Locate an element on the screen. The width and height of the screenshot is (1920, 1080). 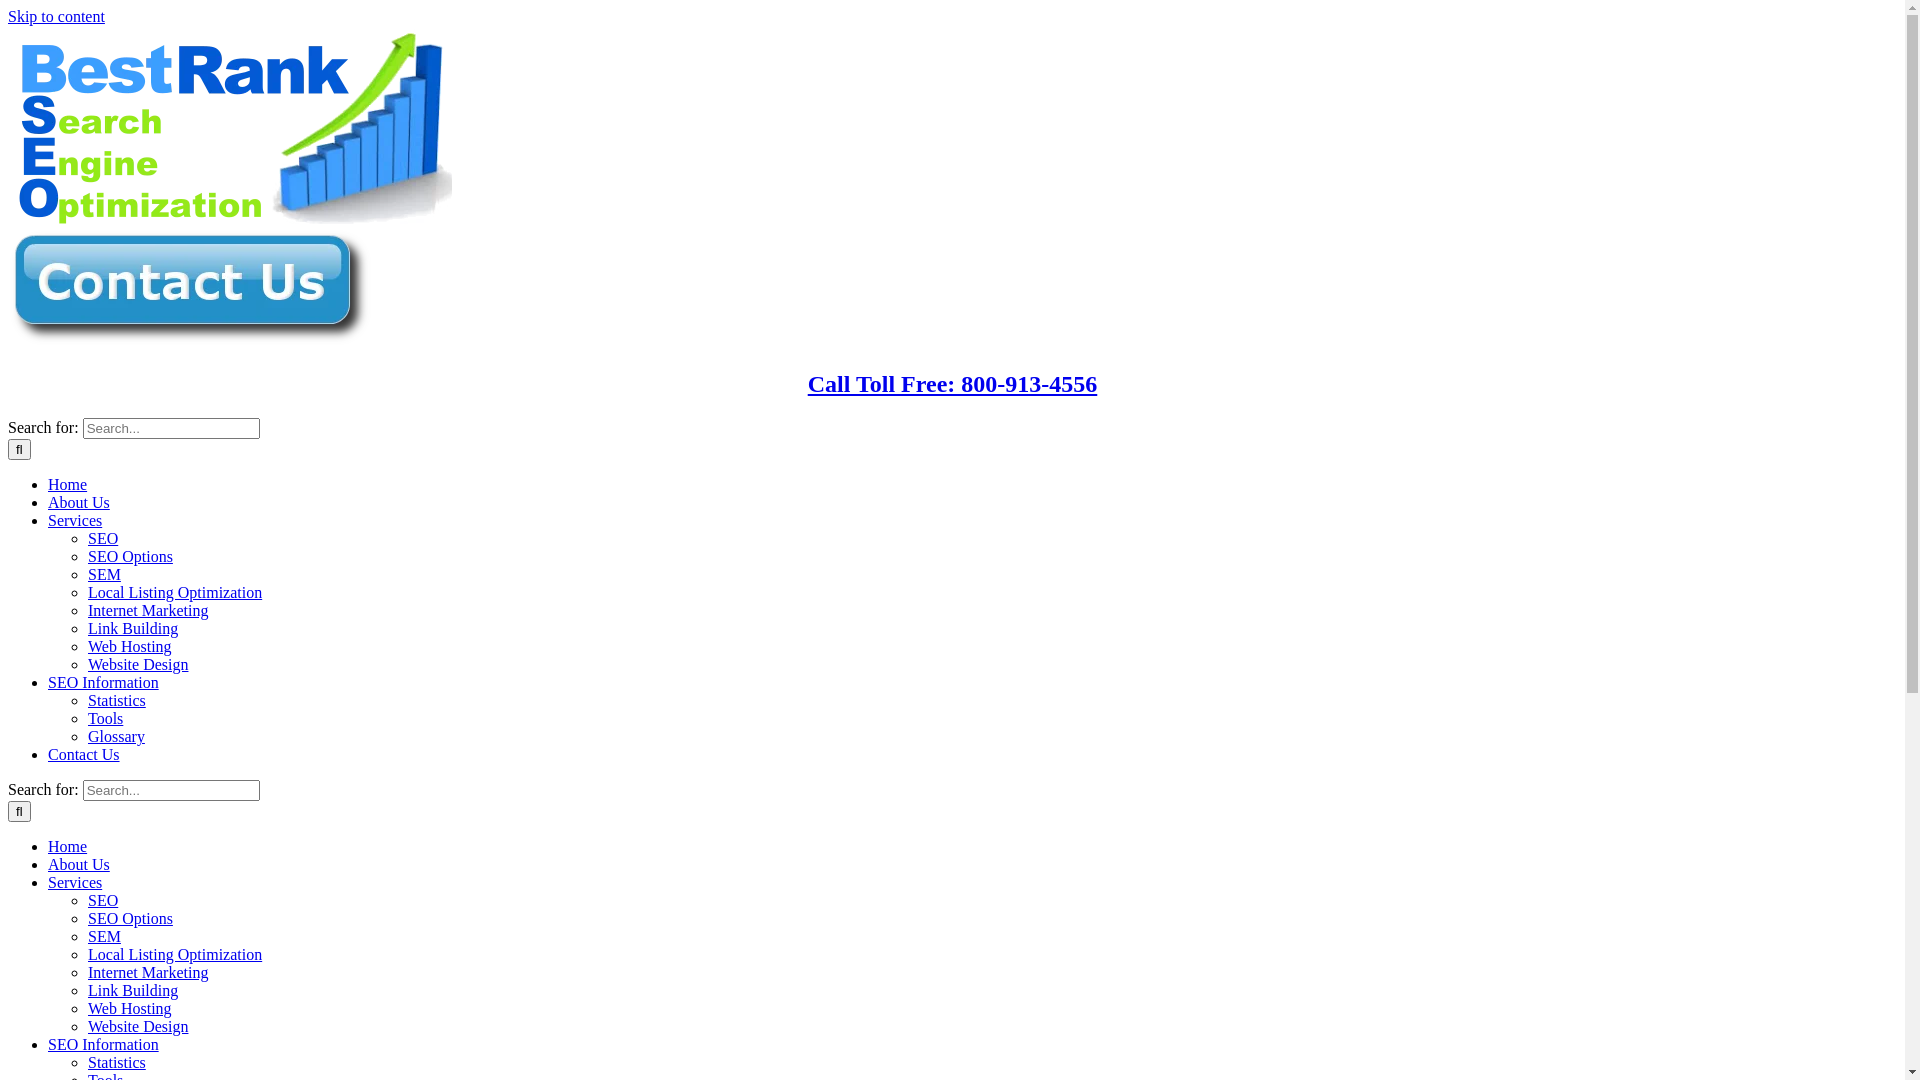
SEO is located at coordinates (103, 900).